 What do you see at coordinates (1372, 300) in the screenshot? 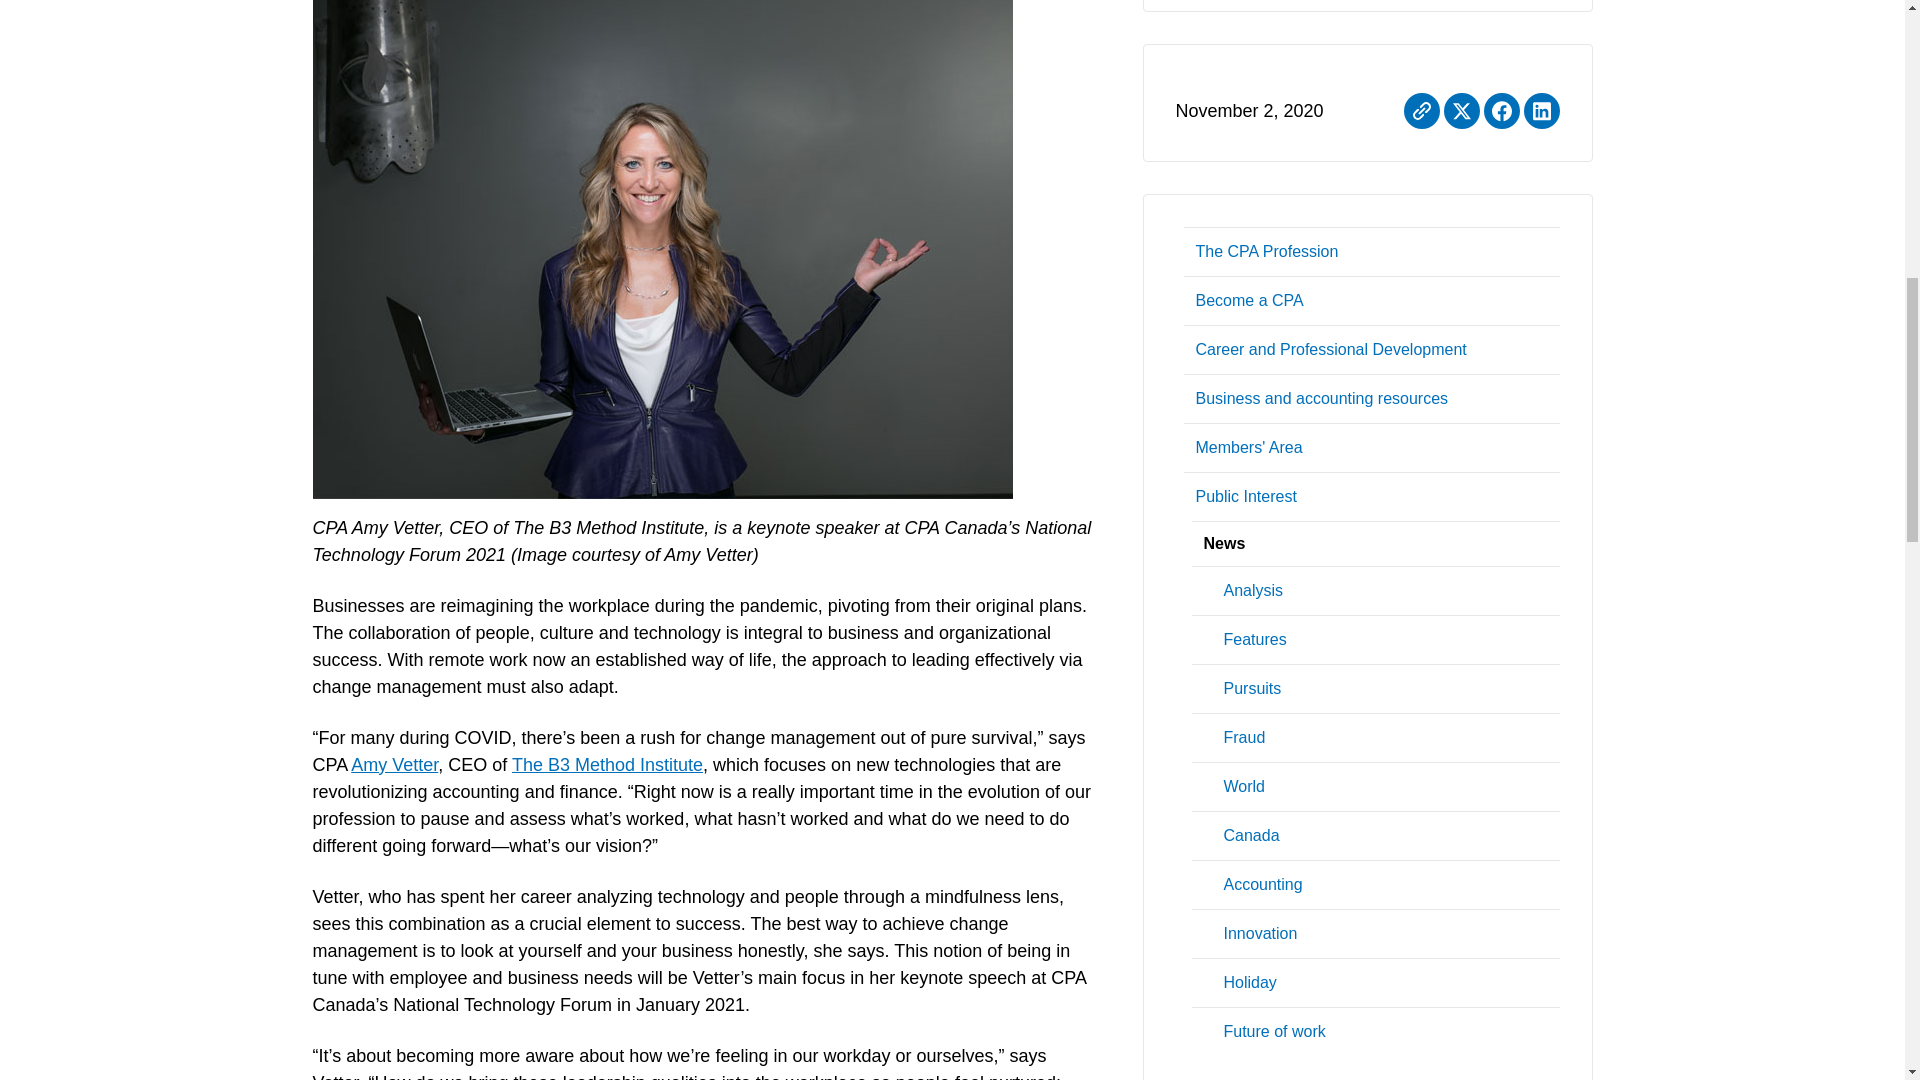
I see `Become a CPA` at bounding box center [1372, 300].